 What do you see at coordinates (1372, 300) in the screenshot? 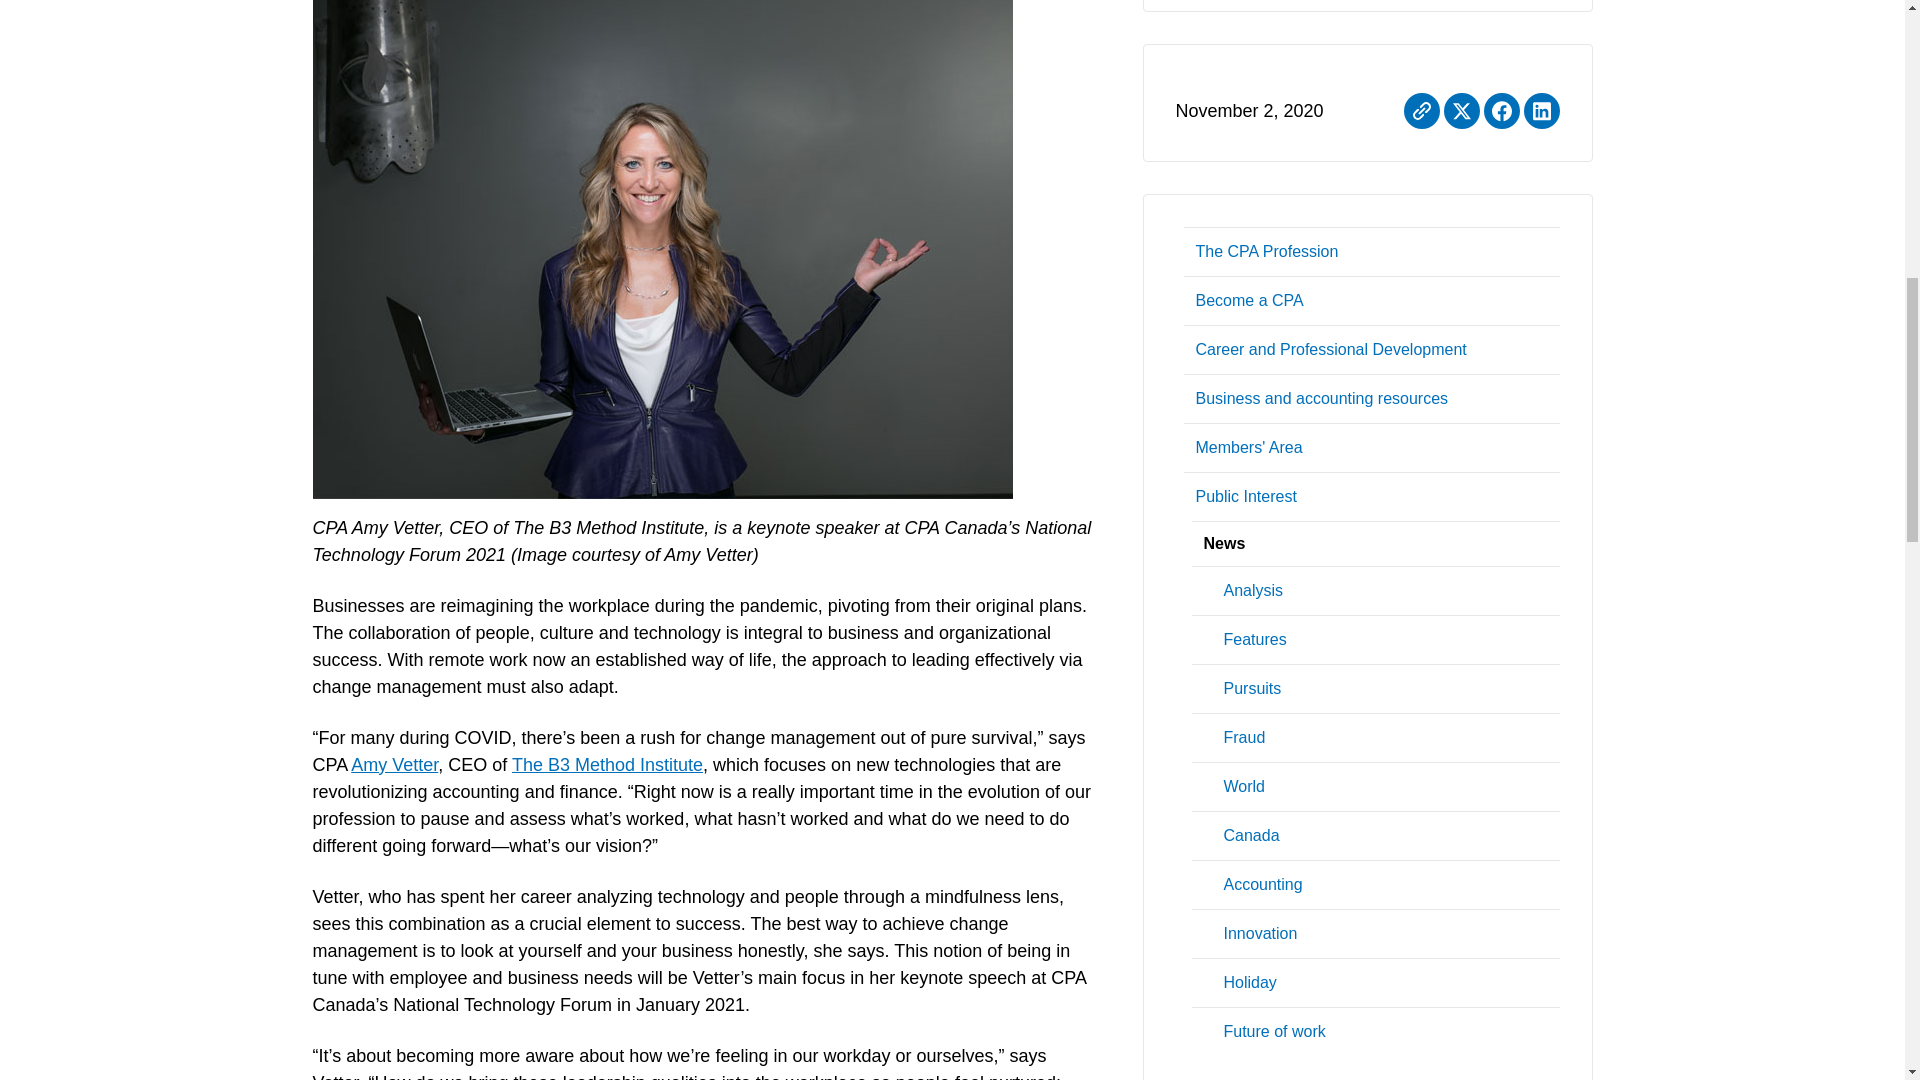
I see `Become a CPA` at bounding box center [1372, 300].